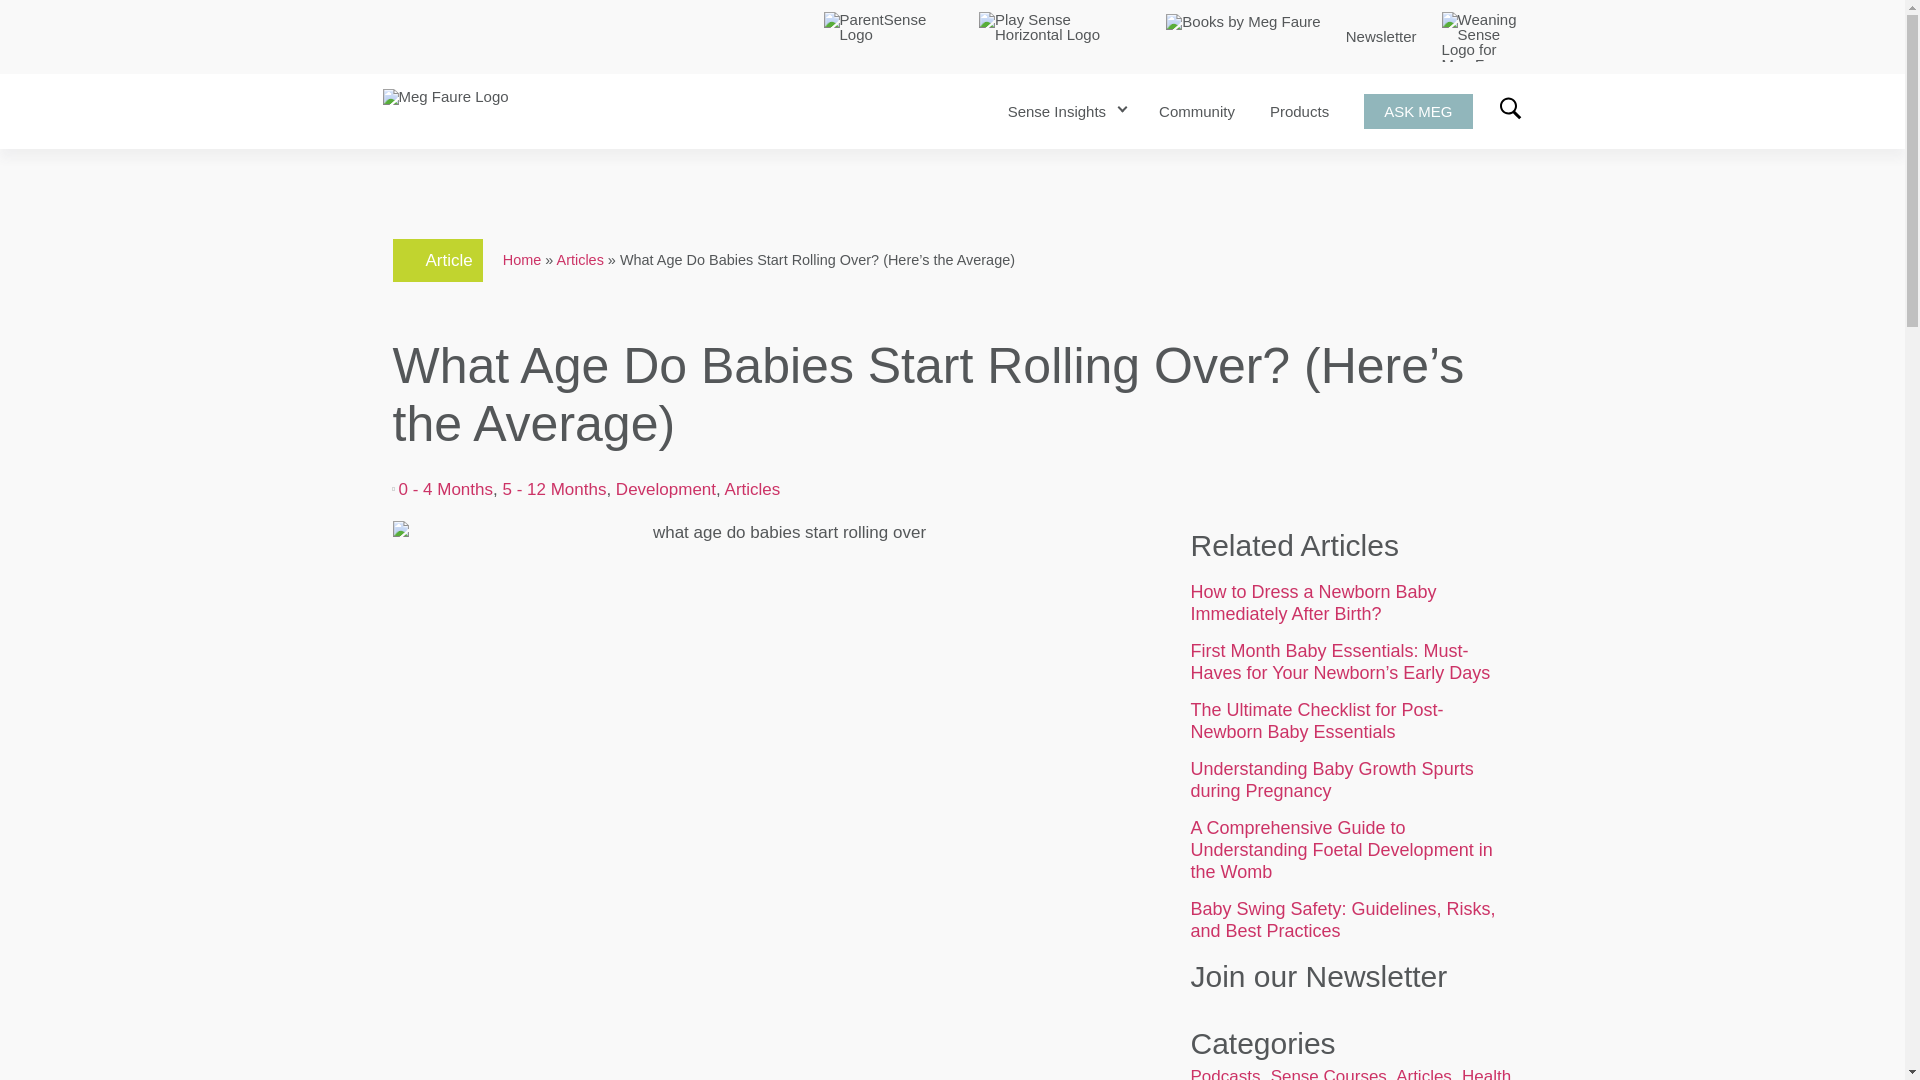 This screenshot has height=1080, width=1920. I want to click on How to Dress a Newborn Baby Immediately After Birth?, so click(1313, 603).